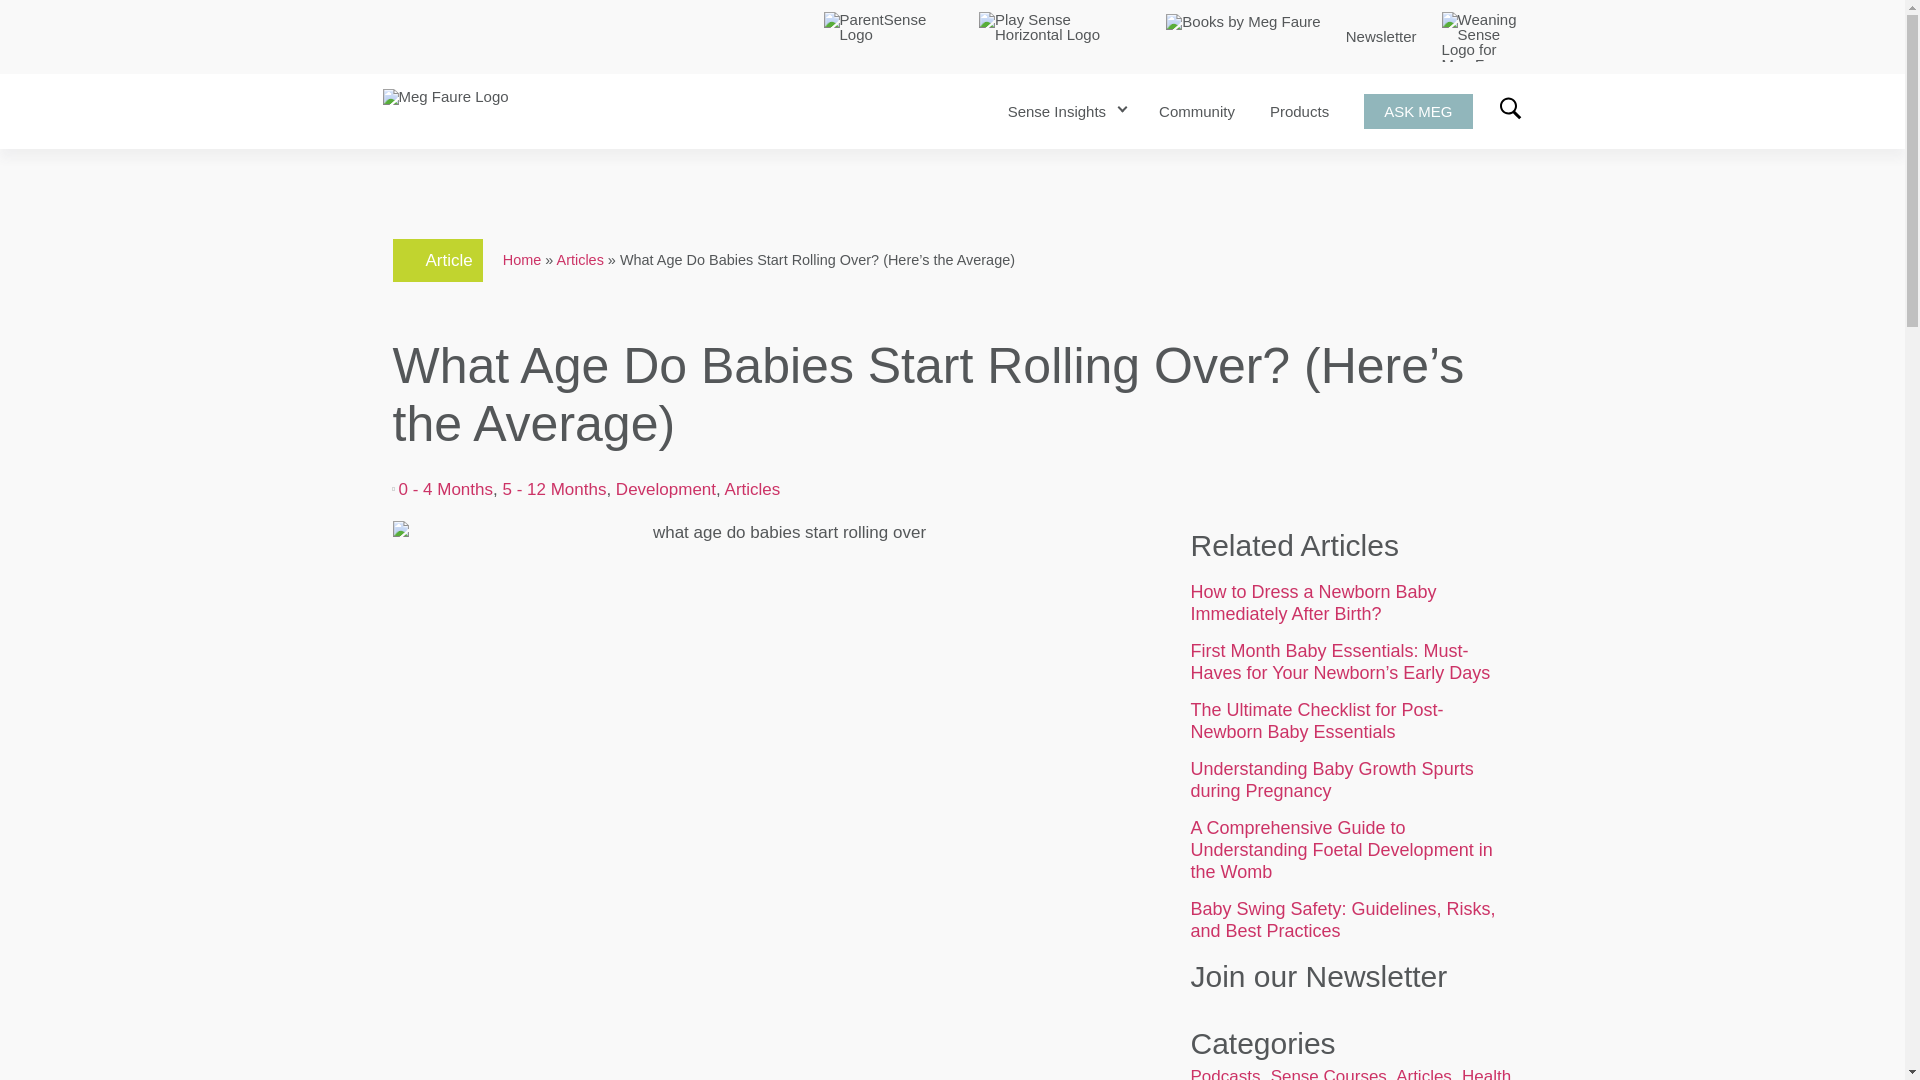 This screenshot has height=1080, width=1920. I want to click on How to Dress a Newborn Baby Immediately After Birth?, so click(1313, 603).